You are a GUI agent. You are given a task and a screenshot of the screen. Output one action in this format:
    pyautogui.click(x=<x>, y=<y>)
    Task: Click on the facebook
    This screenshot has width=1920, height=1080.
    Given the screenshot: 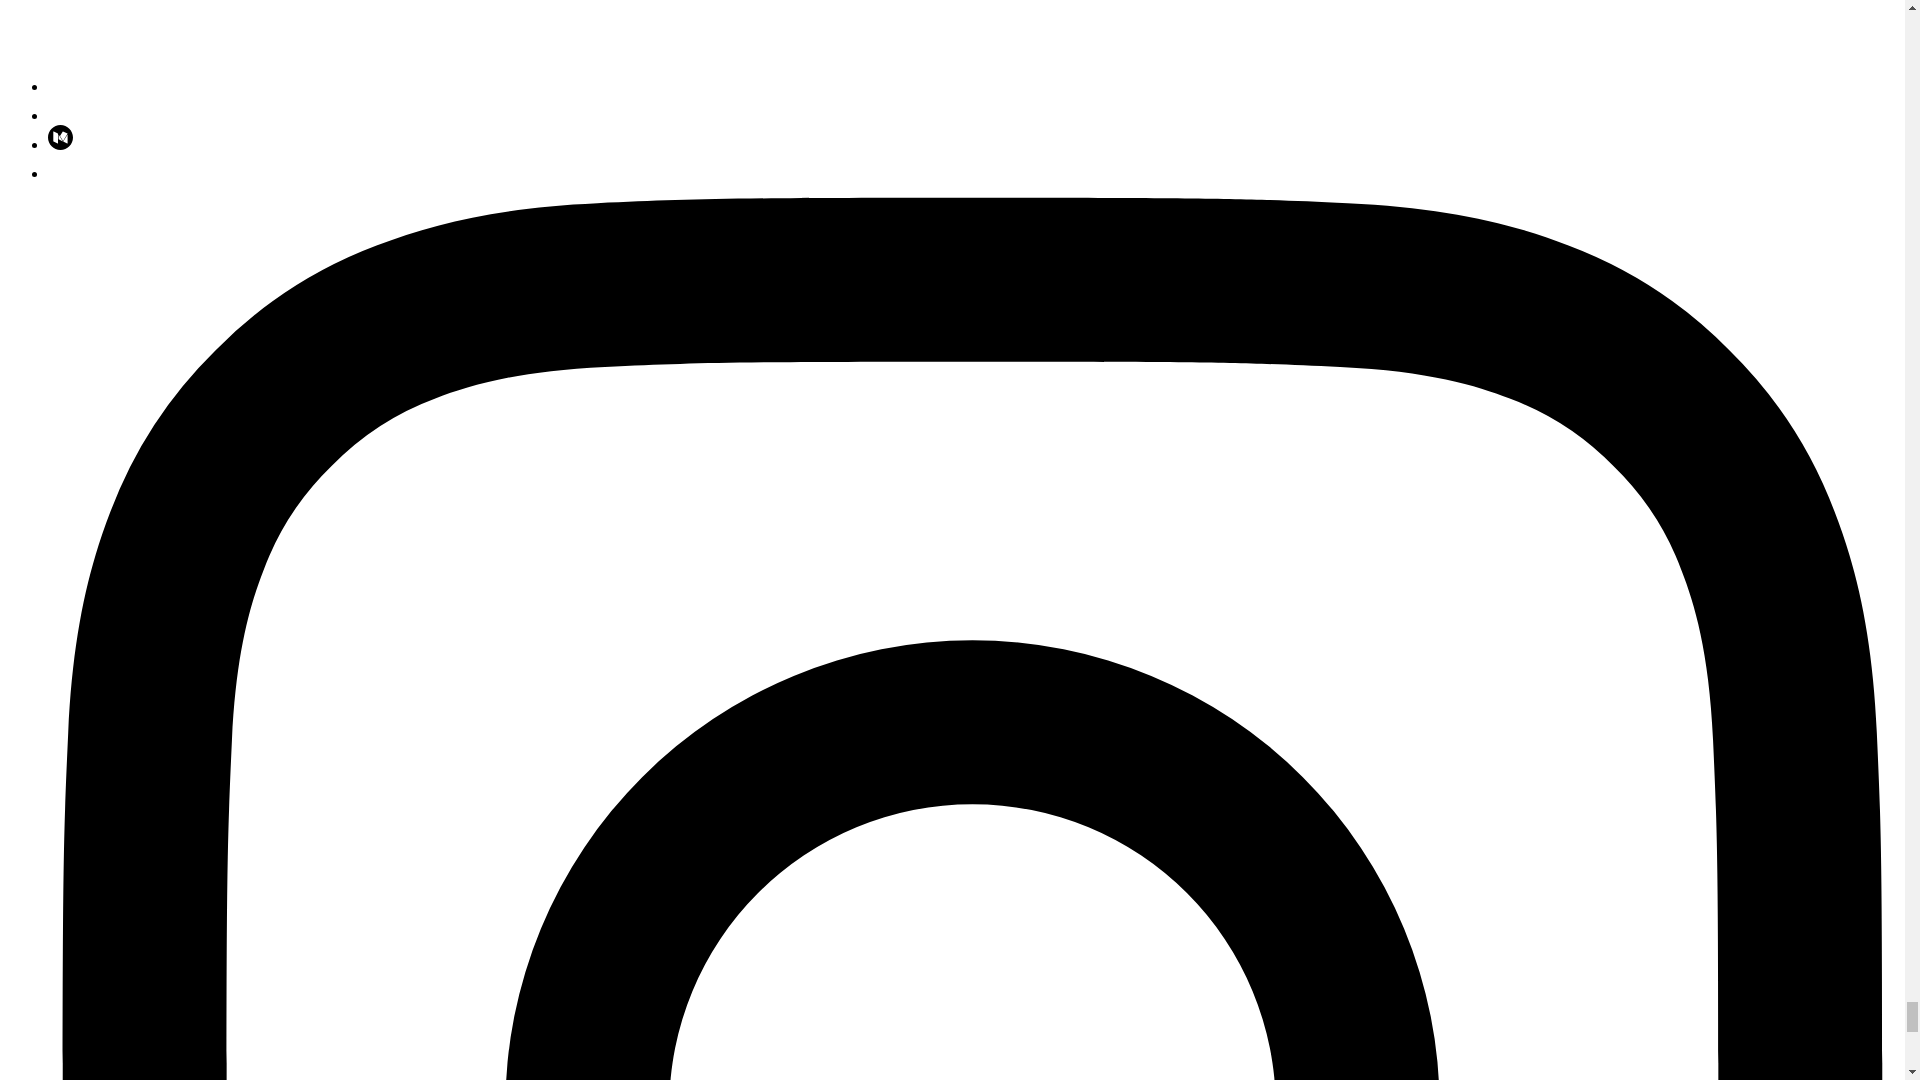 What is the action you would take?
    pyautogui.click(x=60, y=174)
    